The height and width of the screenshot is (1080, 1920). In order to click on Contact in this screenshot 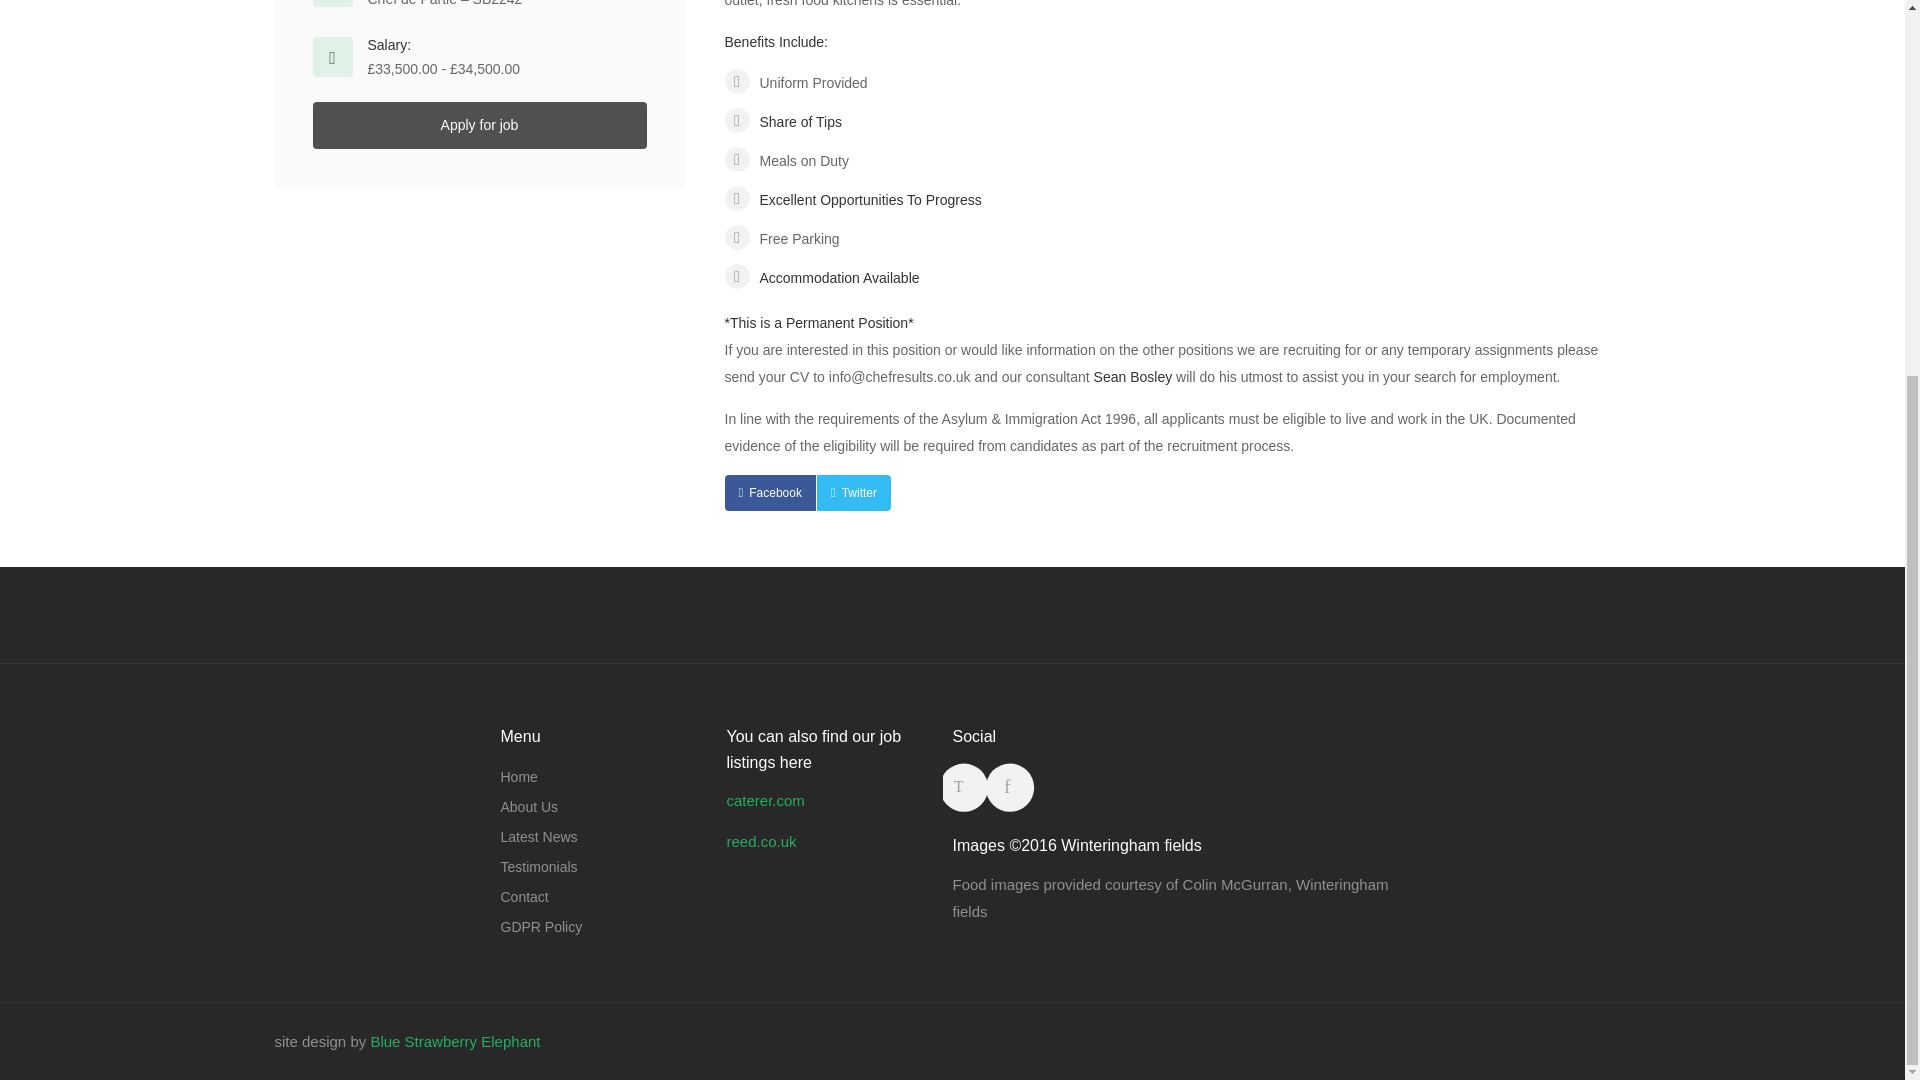, I will do `click(523, 897)`.